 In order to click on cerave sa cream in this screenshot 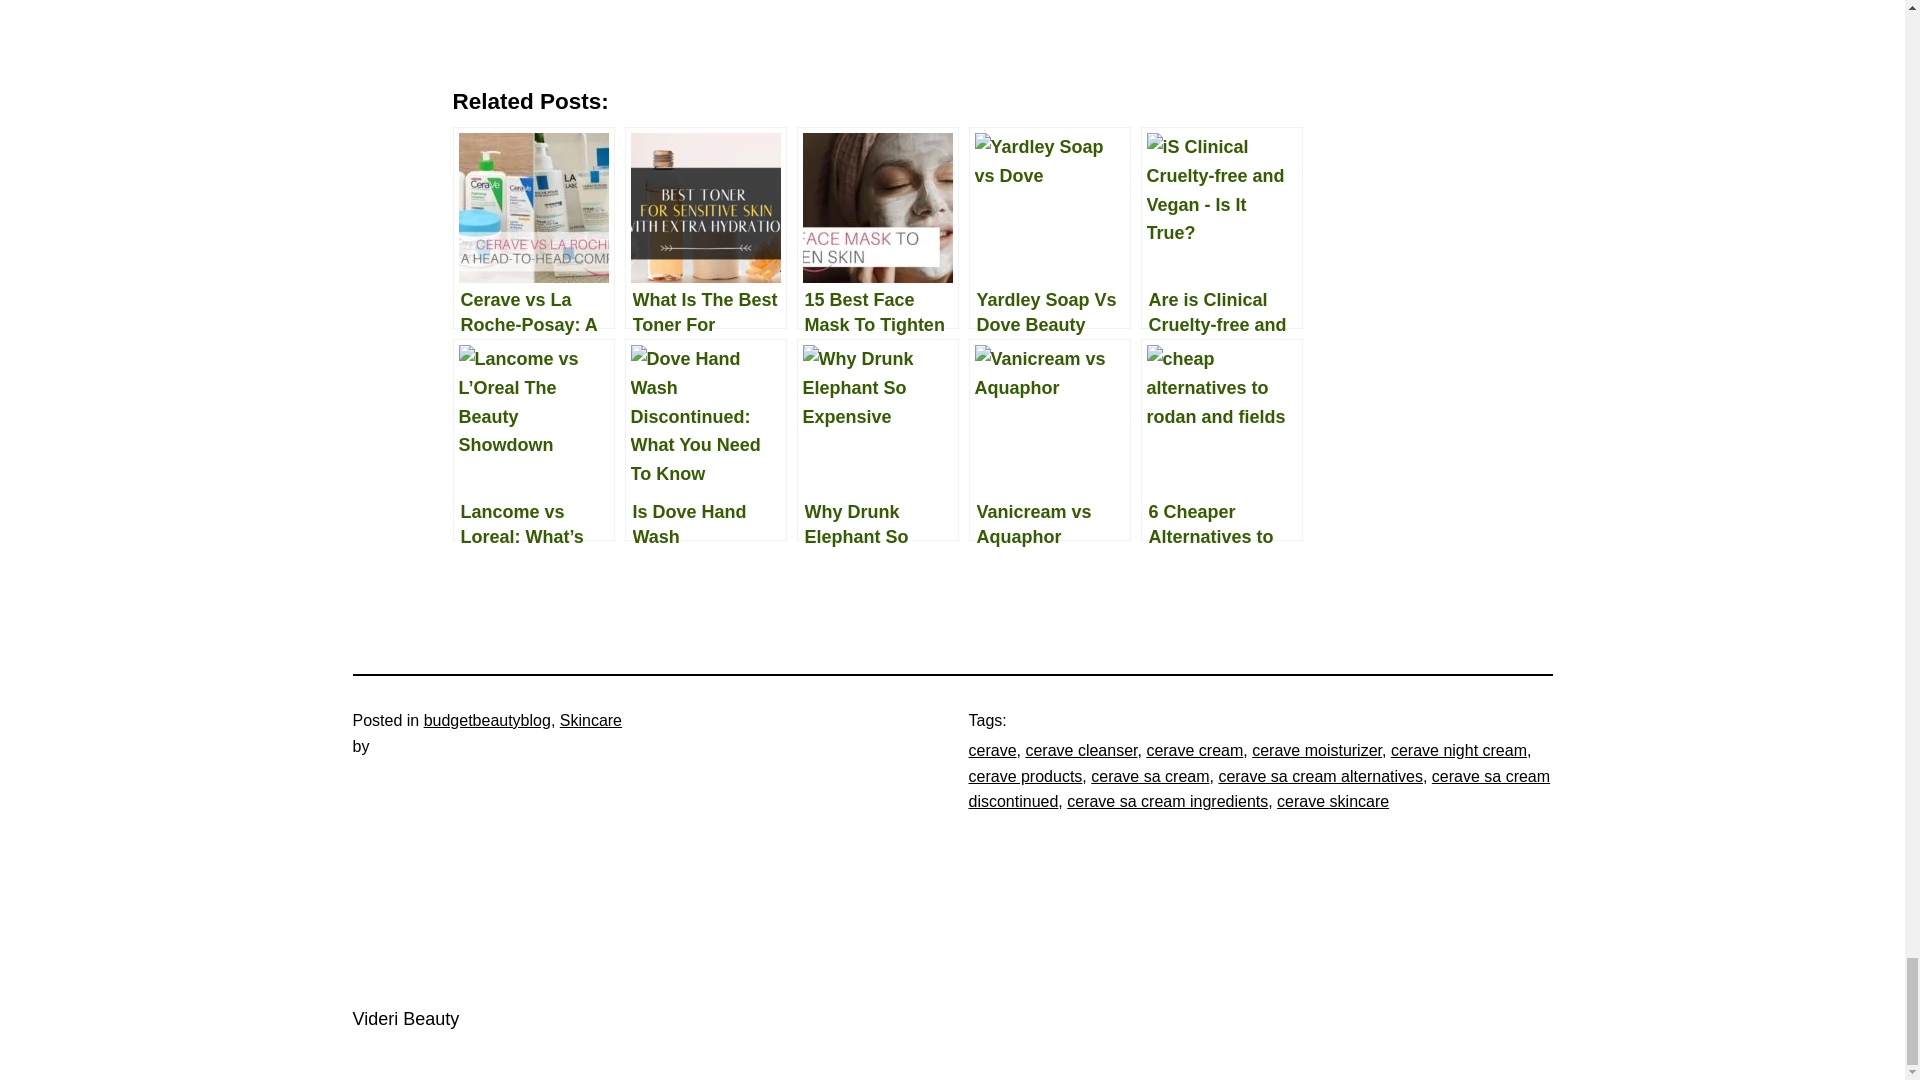, I will do `click(1150, 776)`.